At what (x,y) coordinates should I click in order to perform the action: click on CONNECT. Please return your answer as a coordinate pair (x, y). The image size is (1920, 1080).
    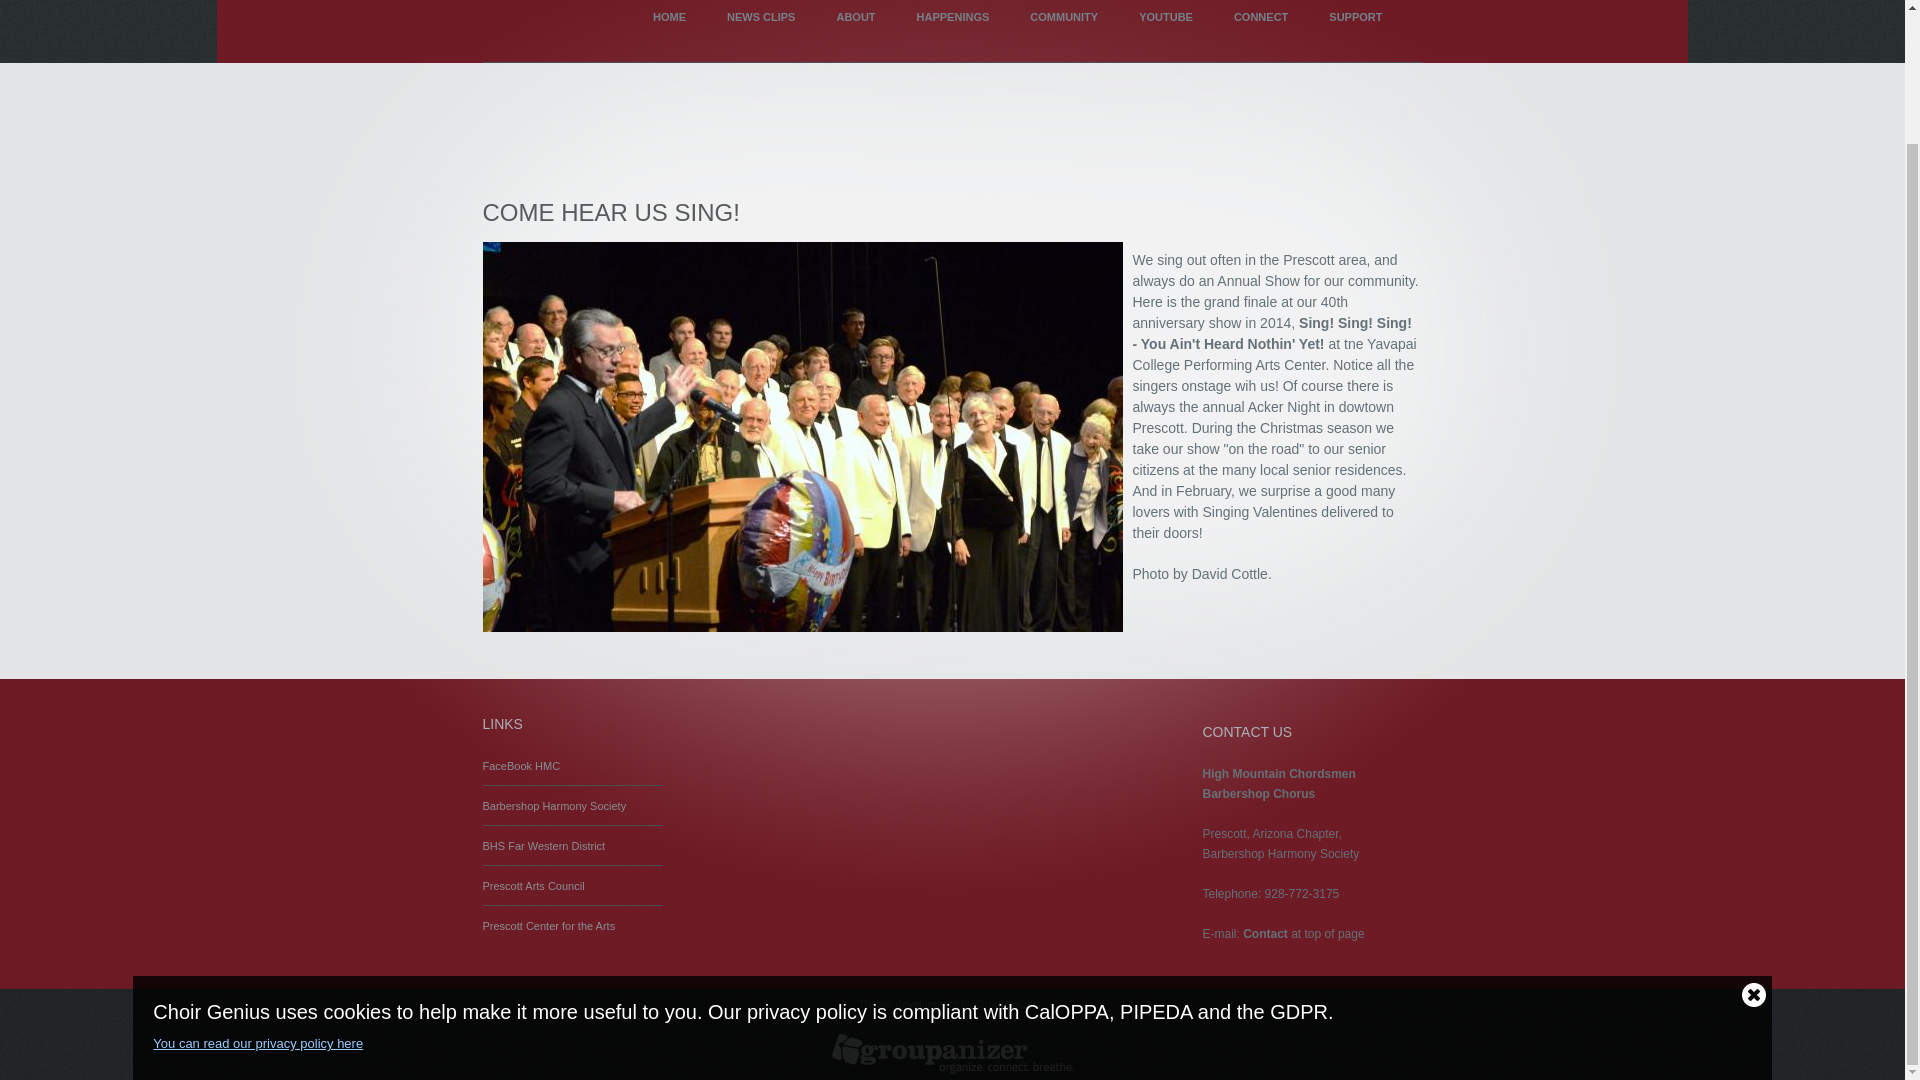
    Looking at the image, I should click on (1260, 31).